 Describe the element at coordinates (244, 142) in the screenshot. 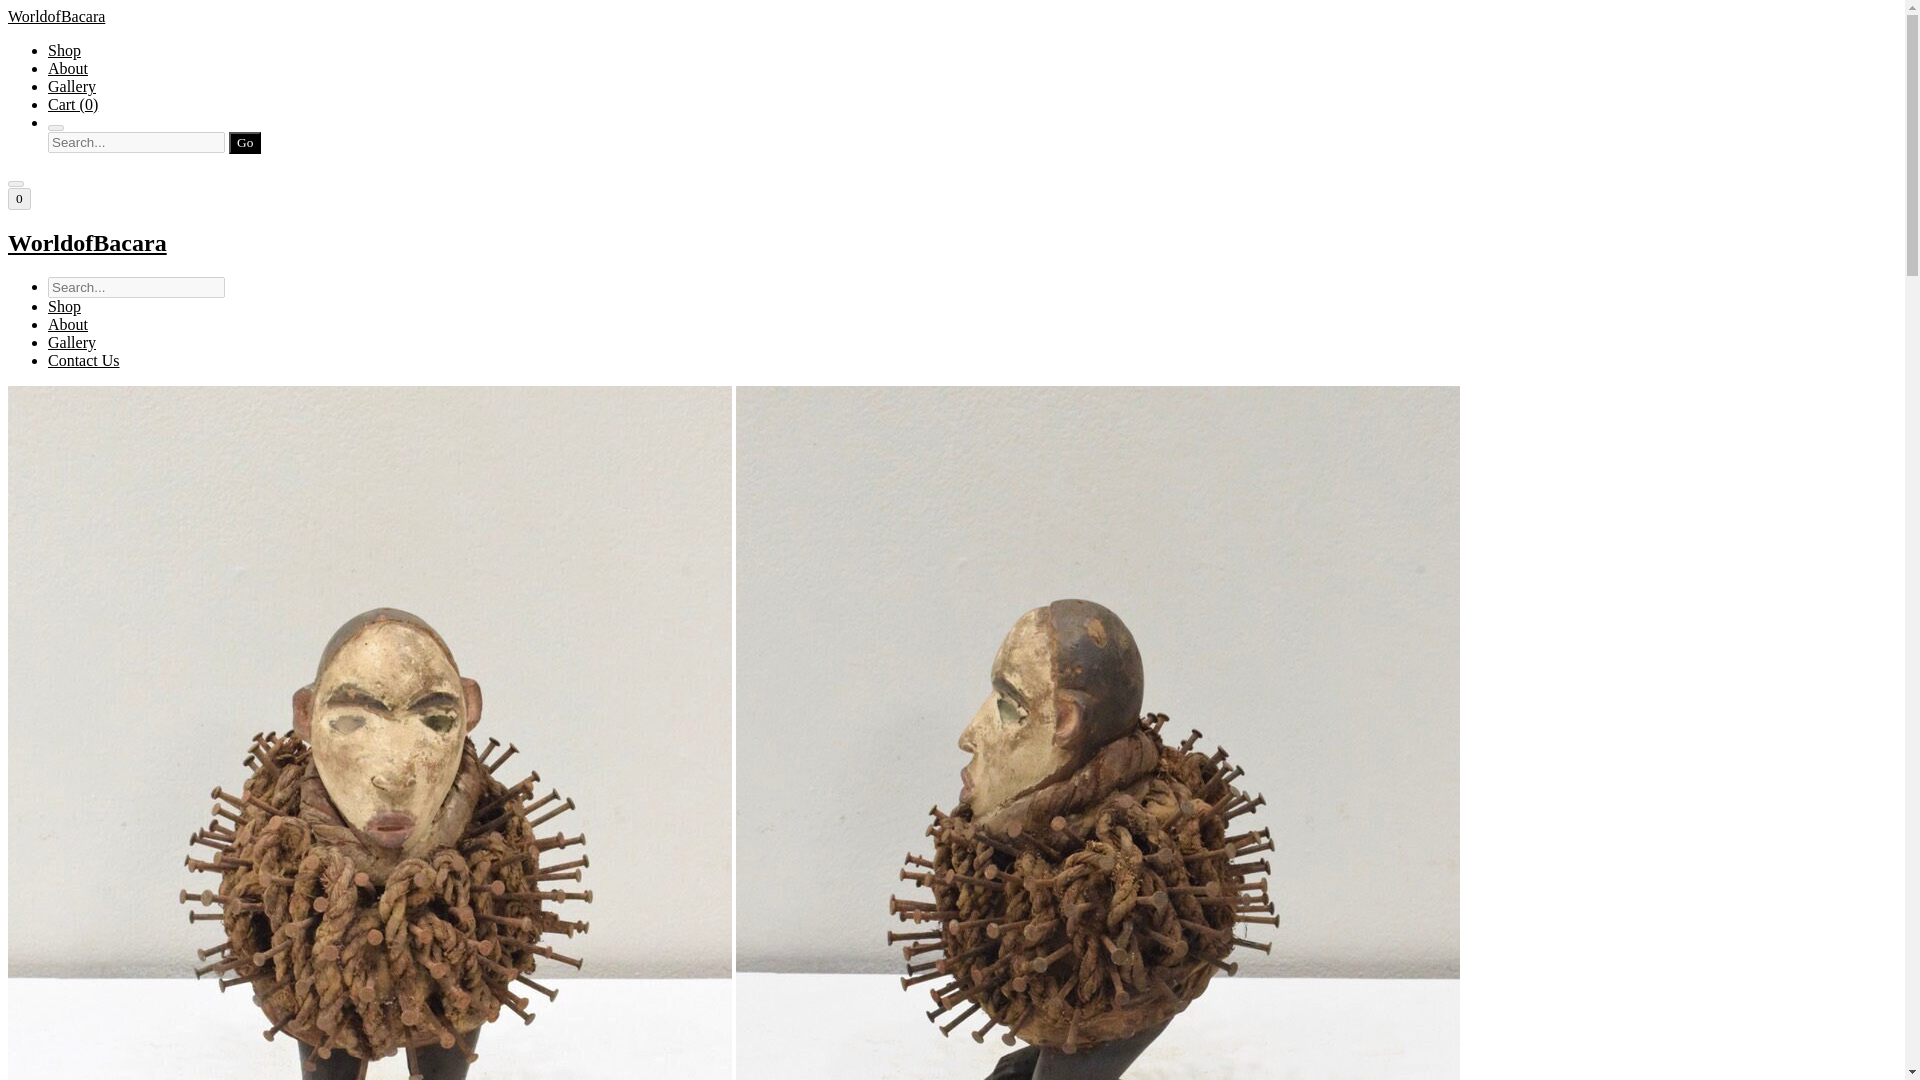

I see `Go` at that location.